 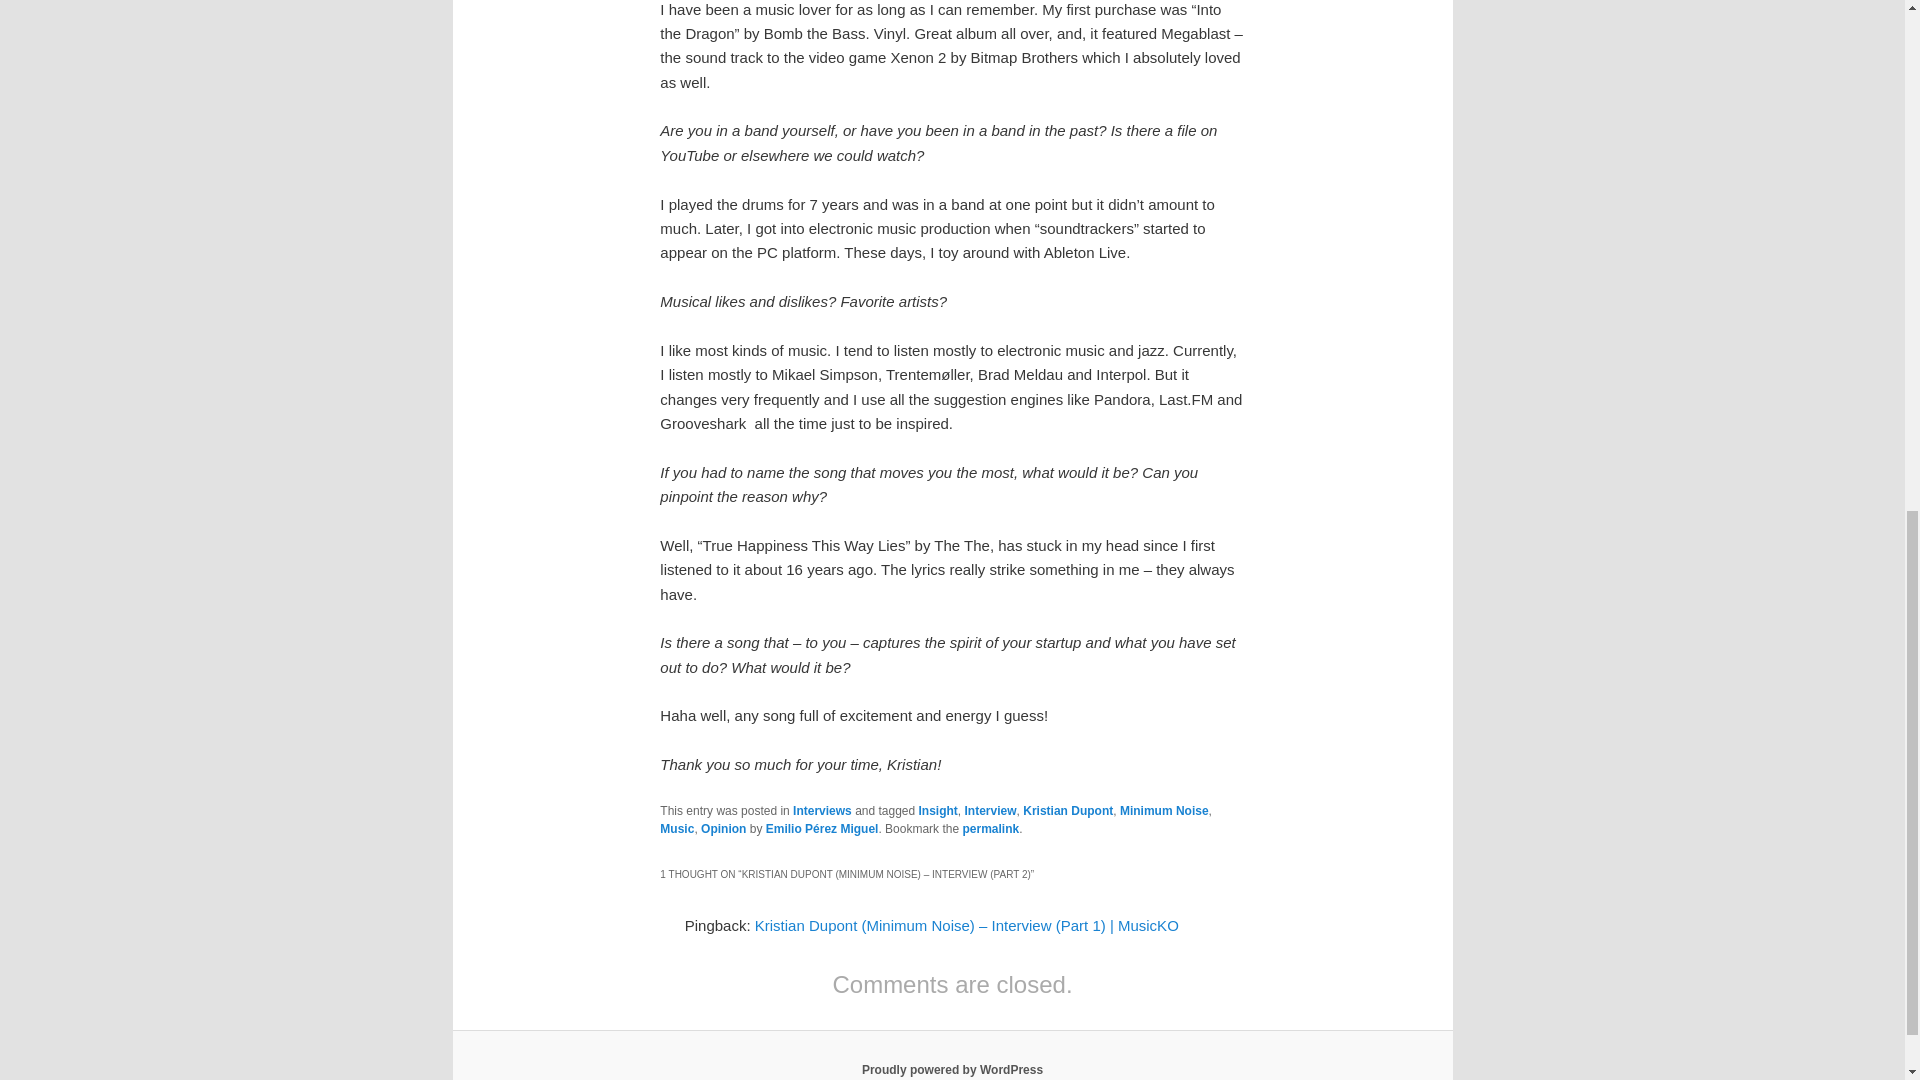 I want to click on Minimum Noise, so click(x=1164, y=810).